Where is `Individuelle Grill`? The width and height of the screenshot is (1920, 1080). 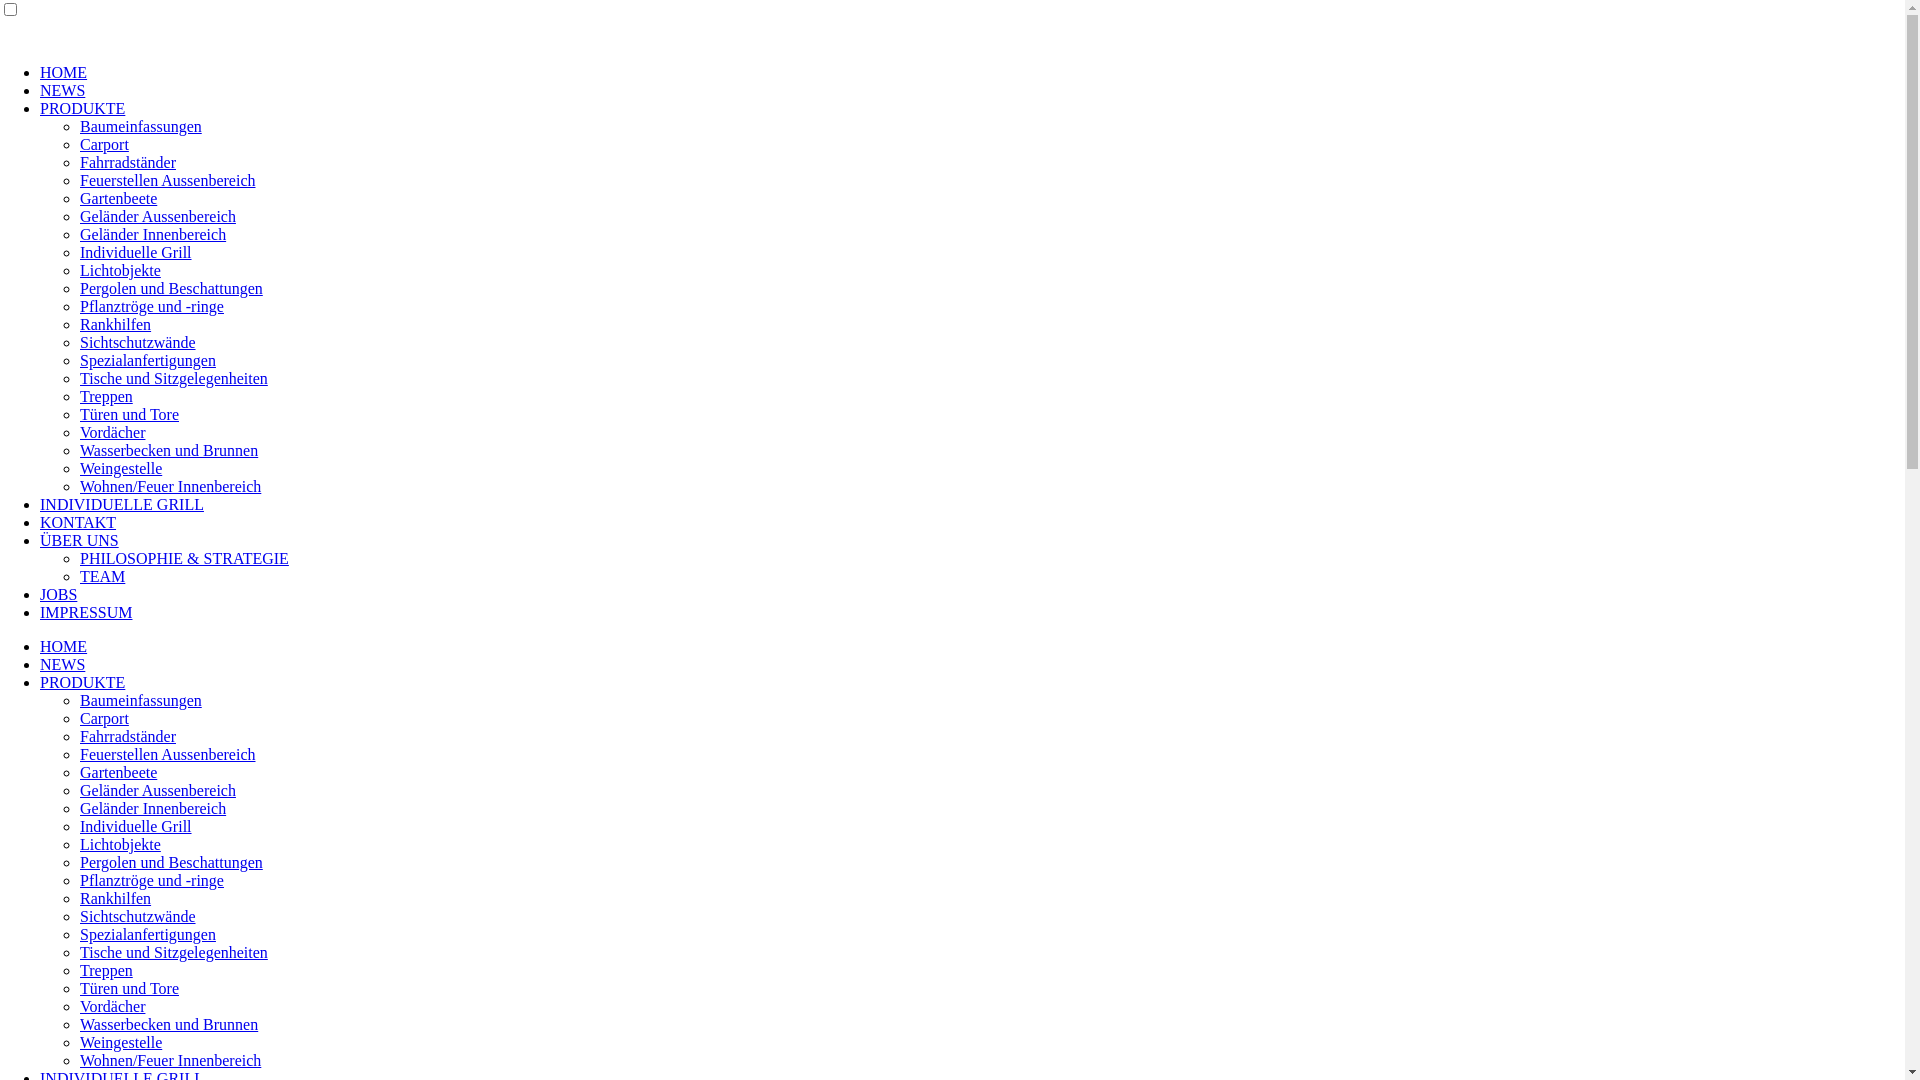 Individuelle Grill is located at coordinates (136, 252).